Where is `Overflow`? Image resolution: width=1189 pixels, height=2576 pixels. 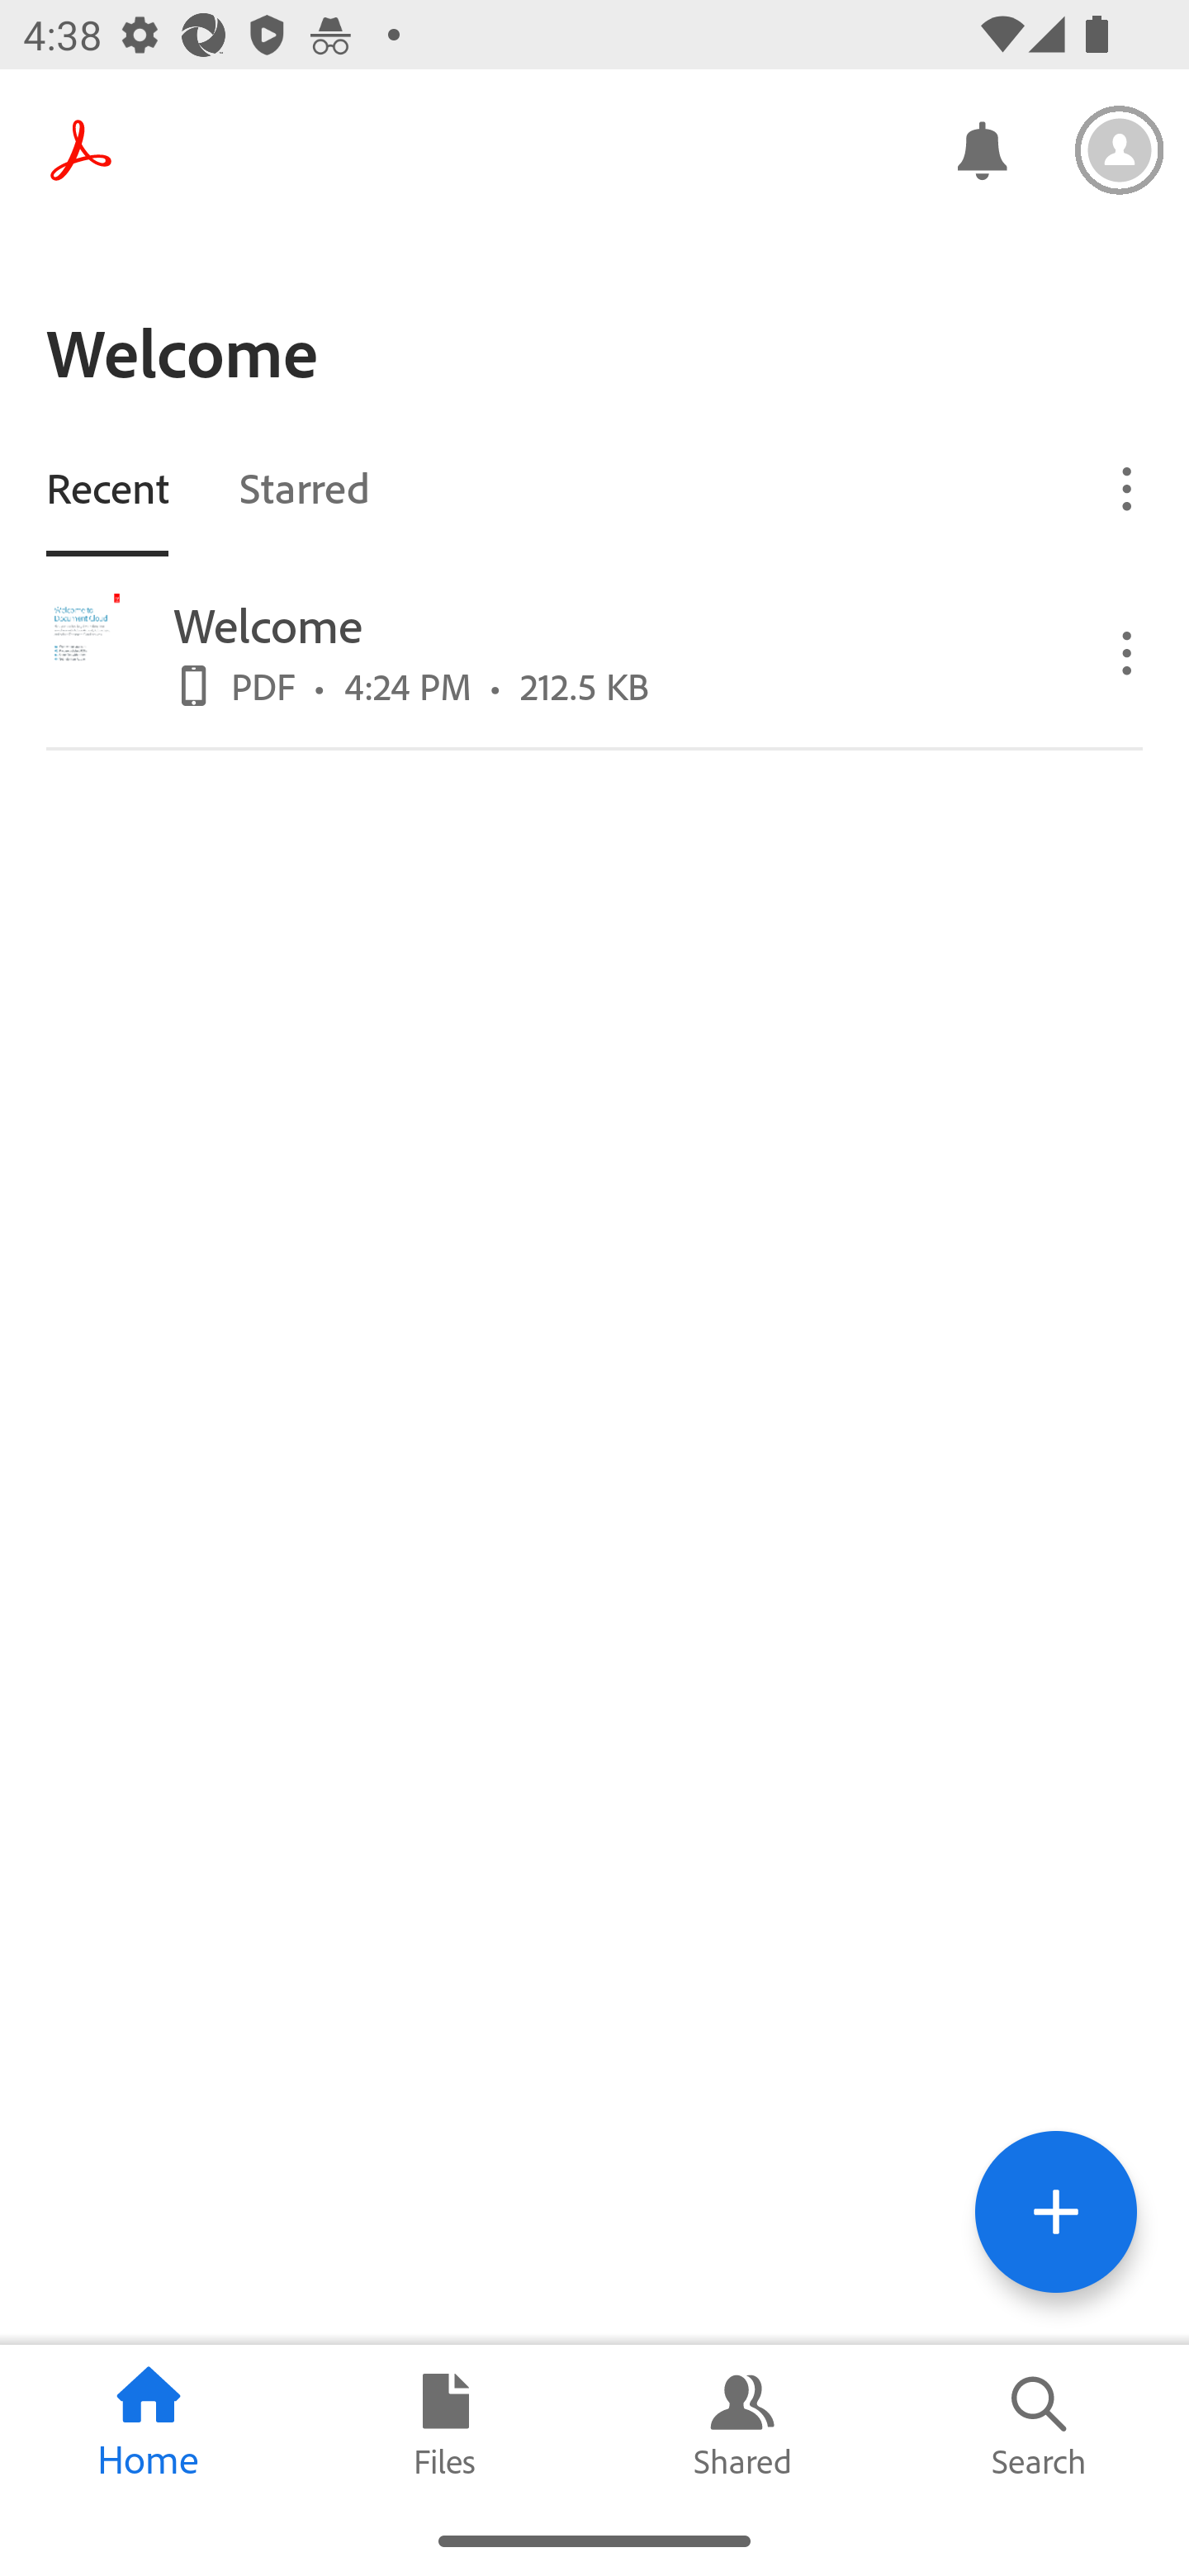 Overflow is located at coordinates (1128, 487).